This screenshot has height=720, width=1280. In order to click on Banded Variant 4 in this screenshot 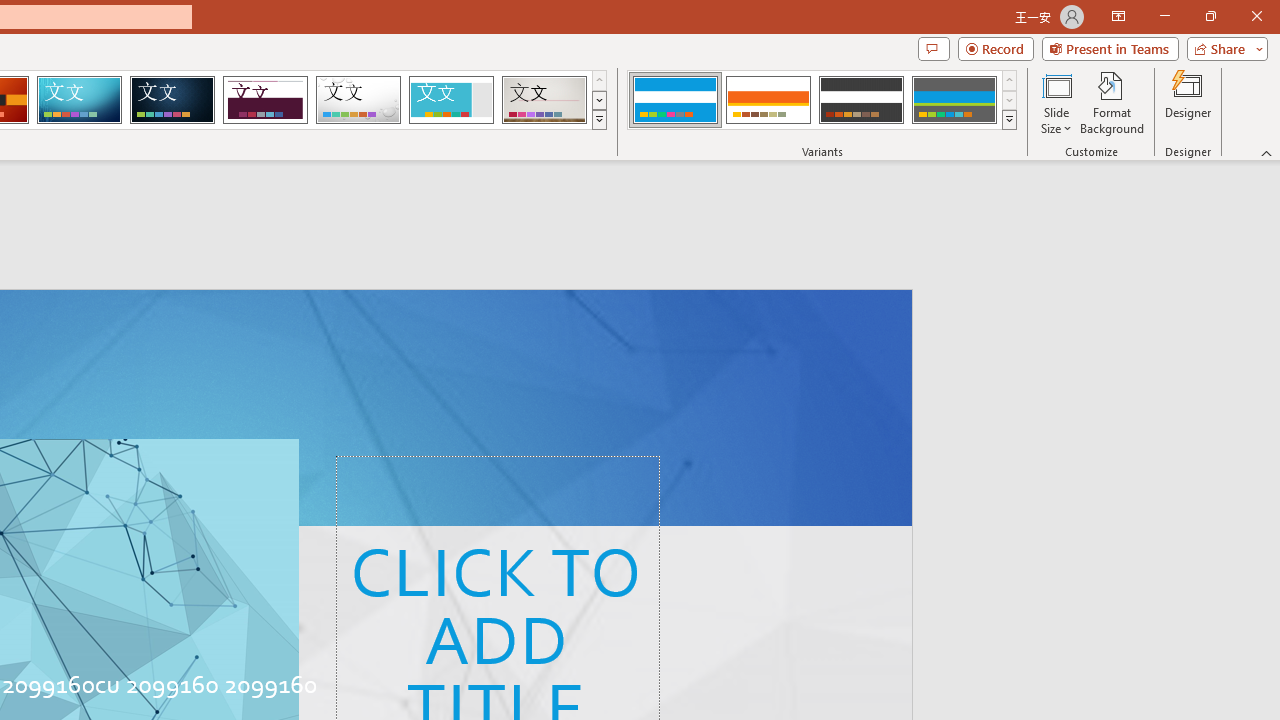, I will do `click(954, 100)`.